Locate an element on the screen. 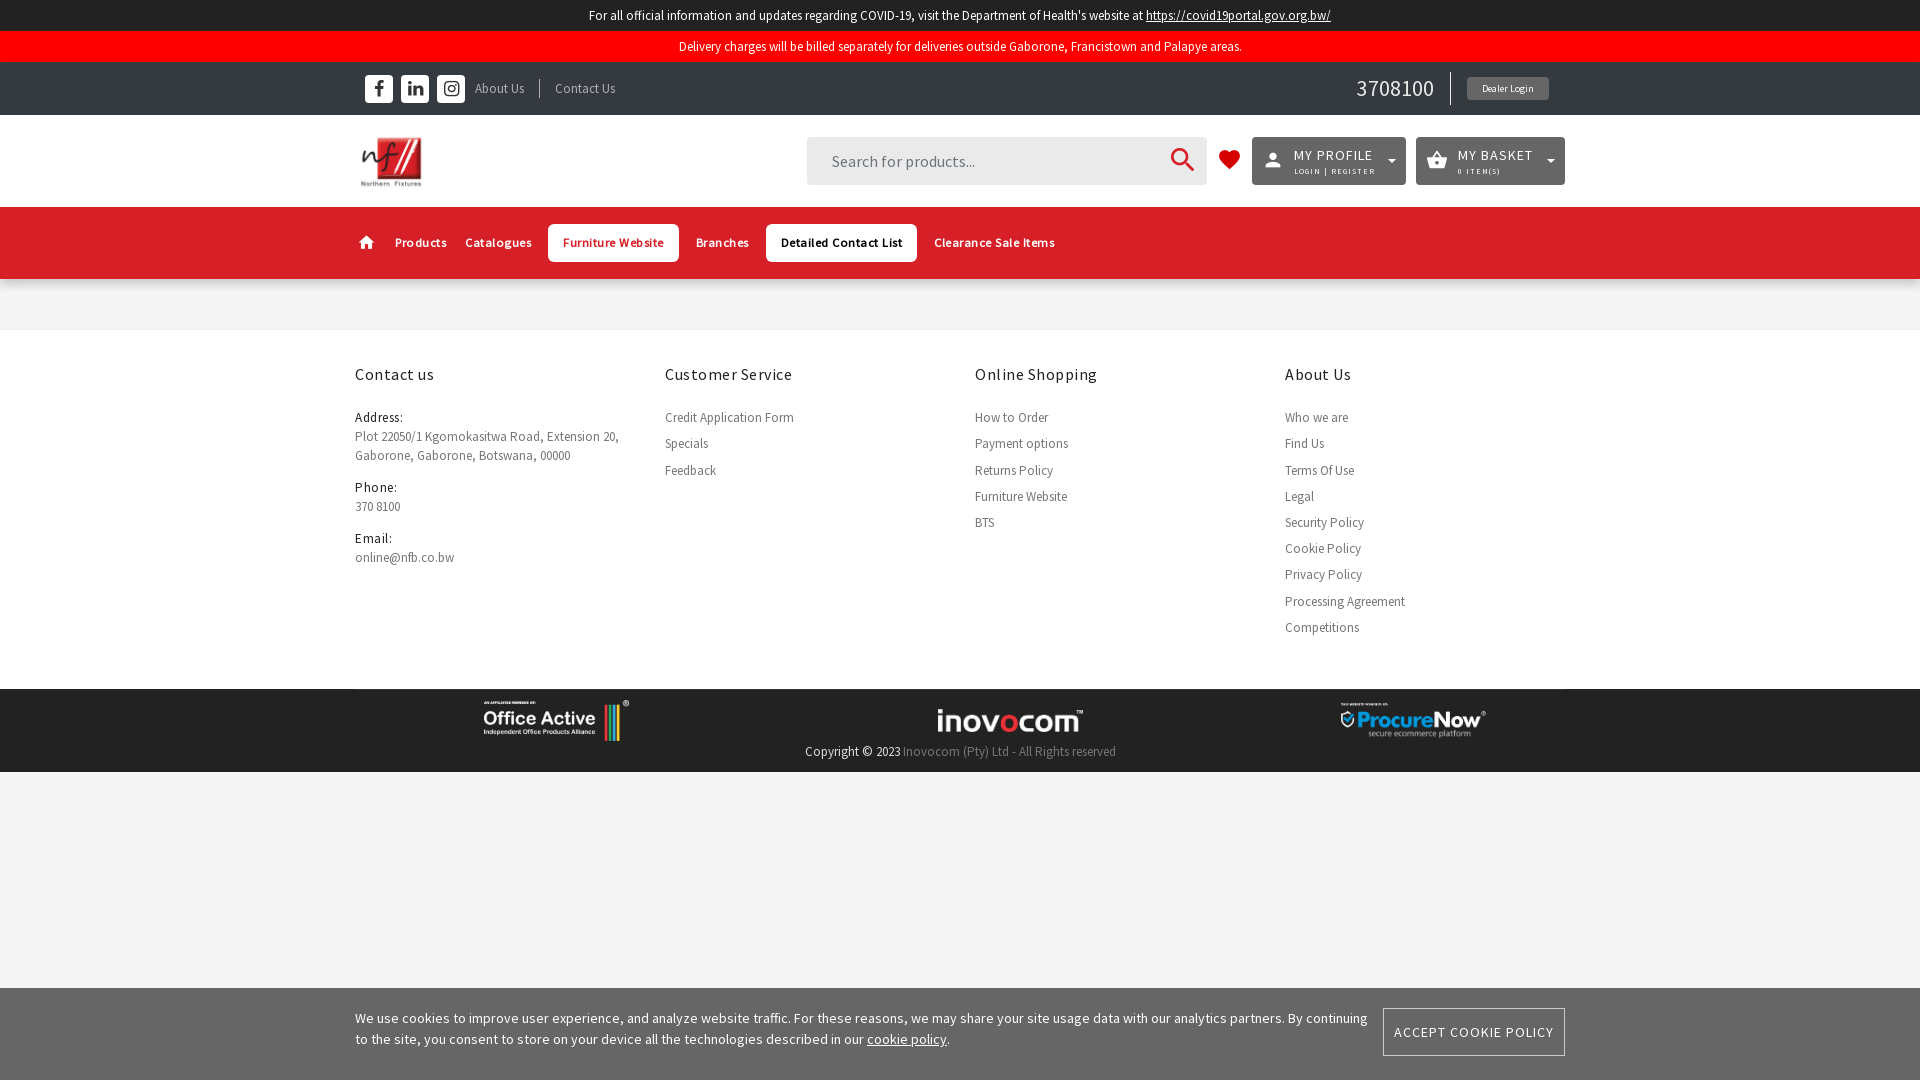 Image resolution: width=1920 pixels, height=1080 pixels. online@nfb.co.bw is located at coordinates (404, 558).